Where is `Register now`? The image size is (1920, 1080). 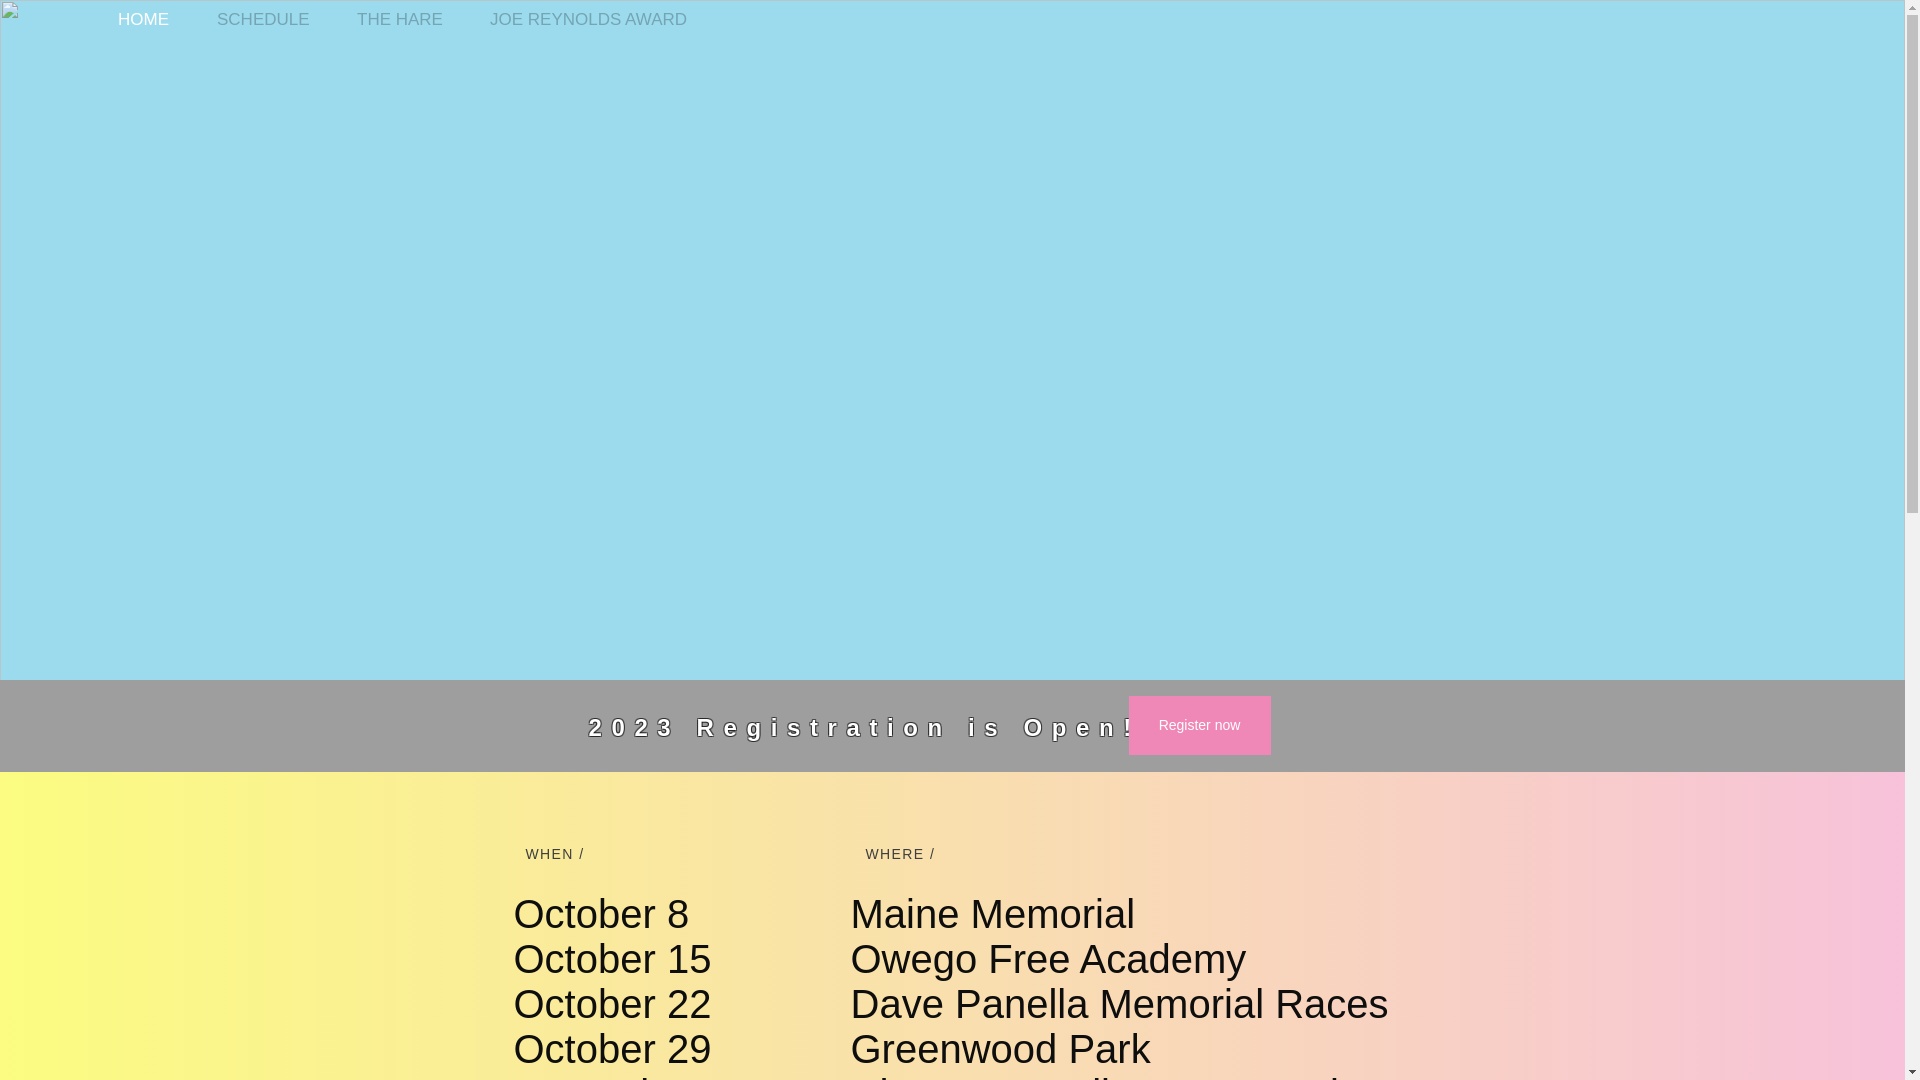 Register now is located at coordinates (1198, 724).